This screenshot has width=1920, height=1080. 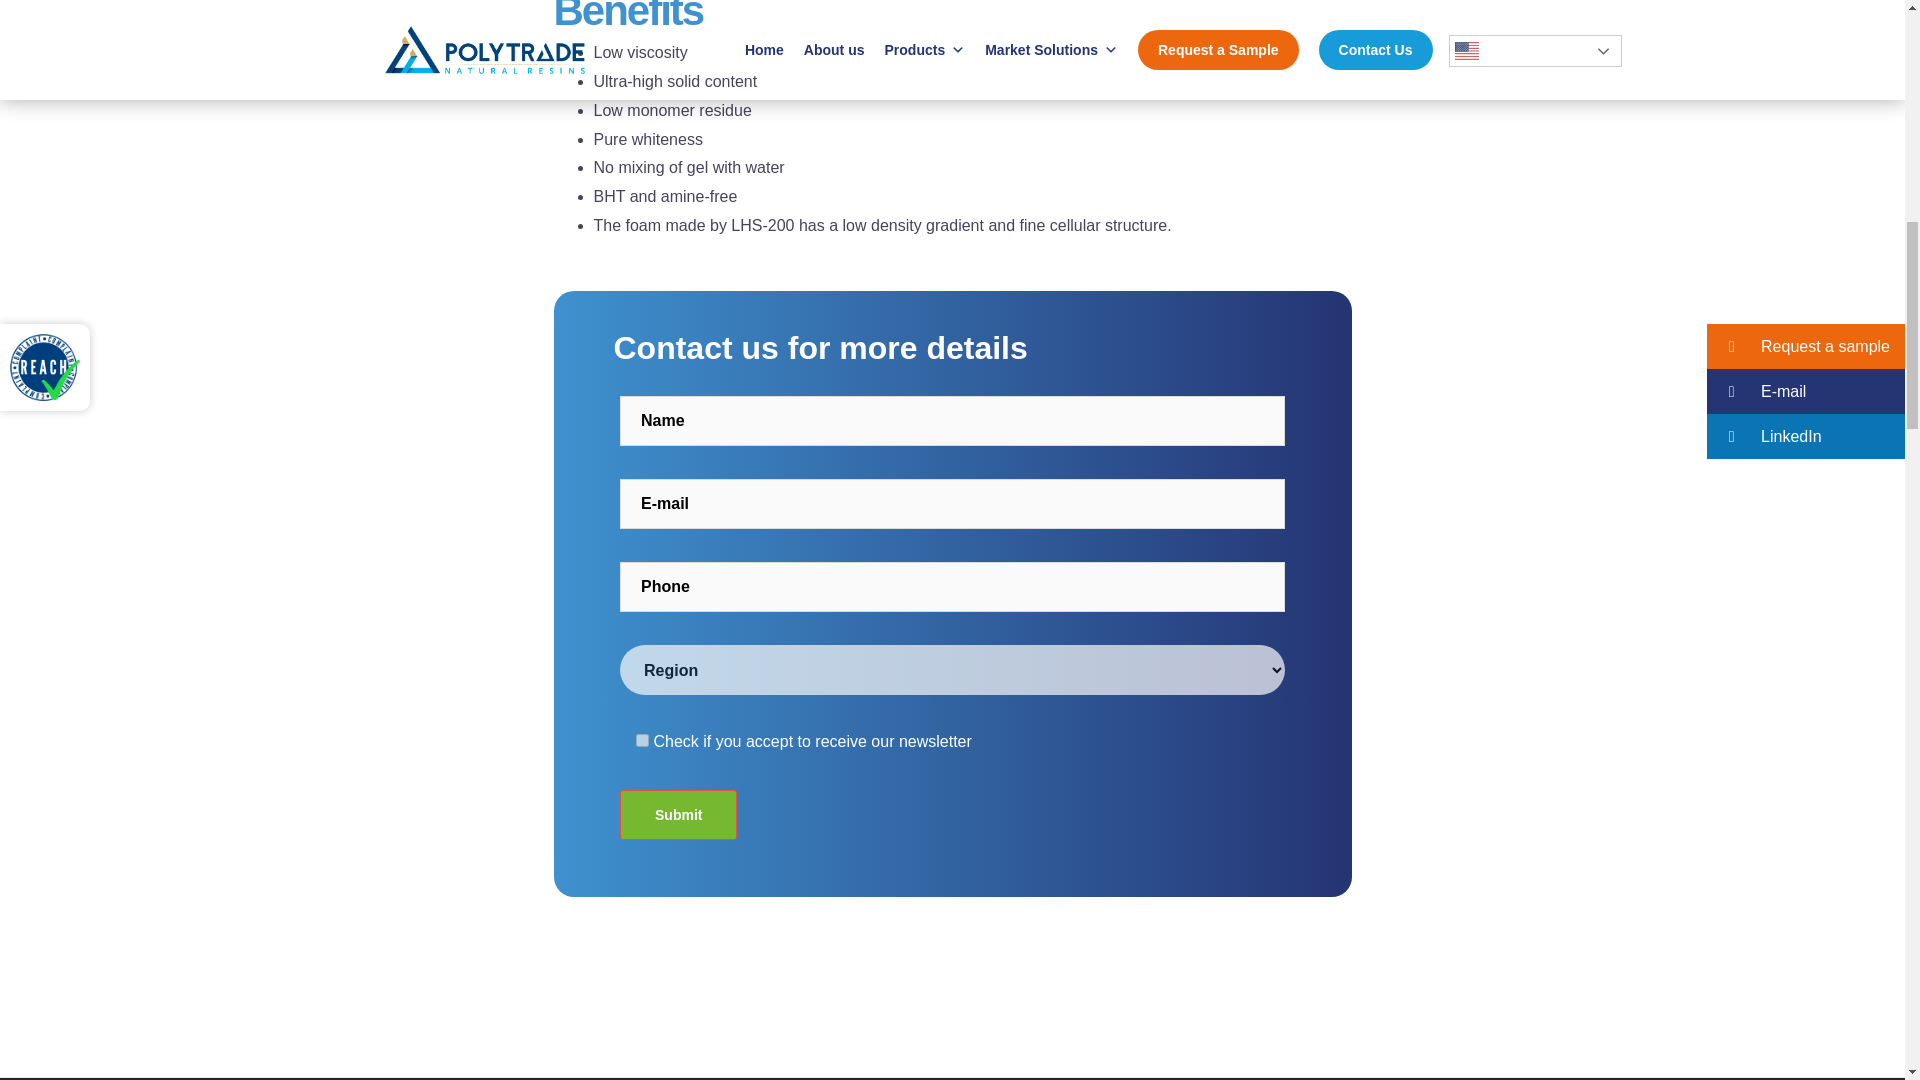 What do you see at coordinates (642, 740) in the screenshot?
I see `Check if you accept to receive our newsletter` at bounding box center [642, 740].